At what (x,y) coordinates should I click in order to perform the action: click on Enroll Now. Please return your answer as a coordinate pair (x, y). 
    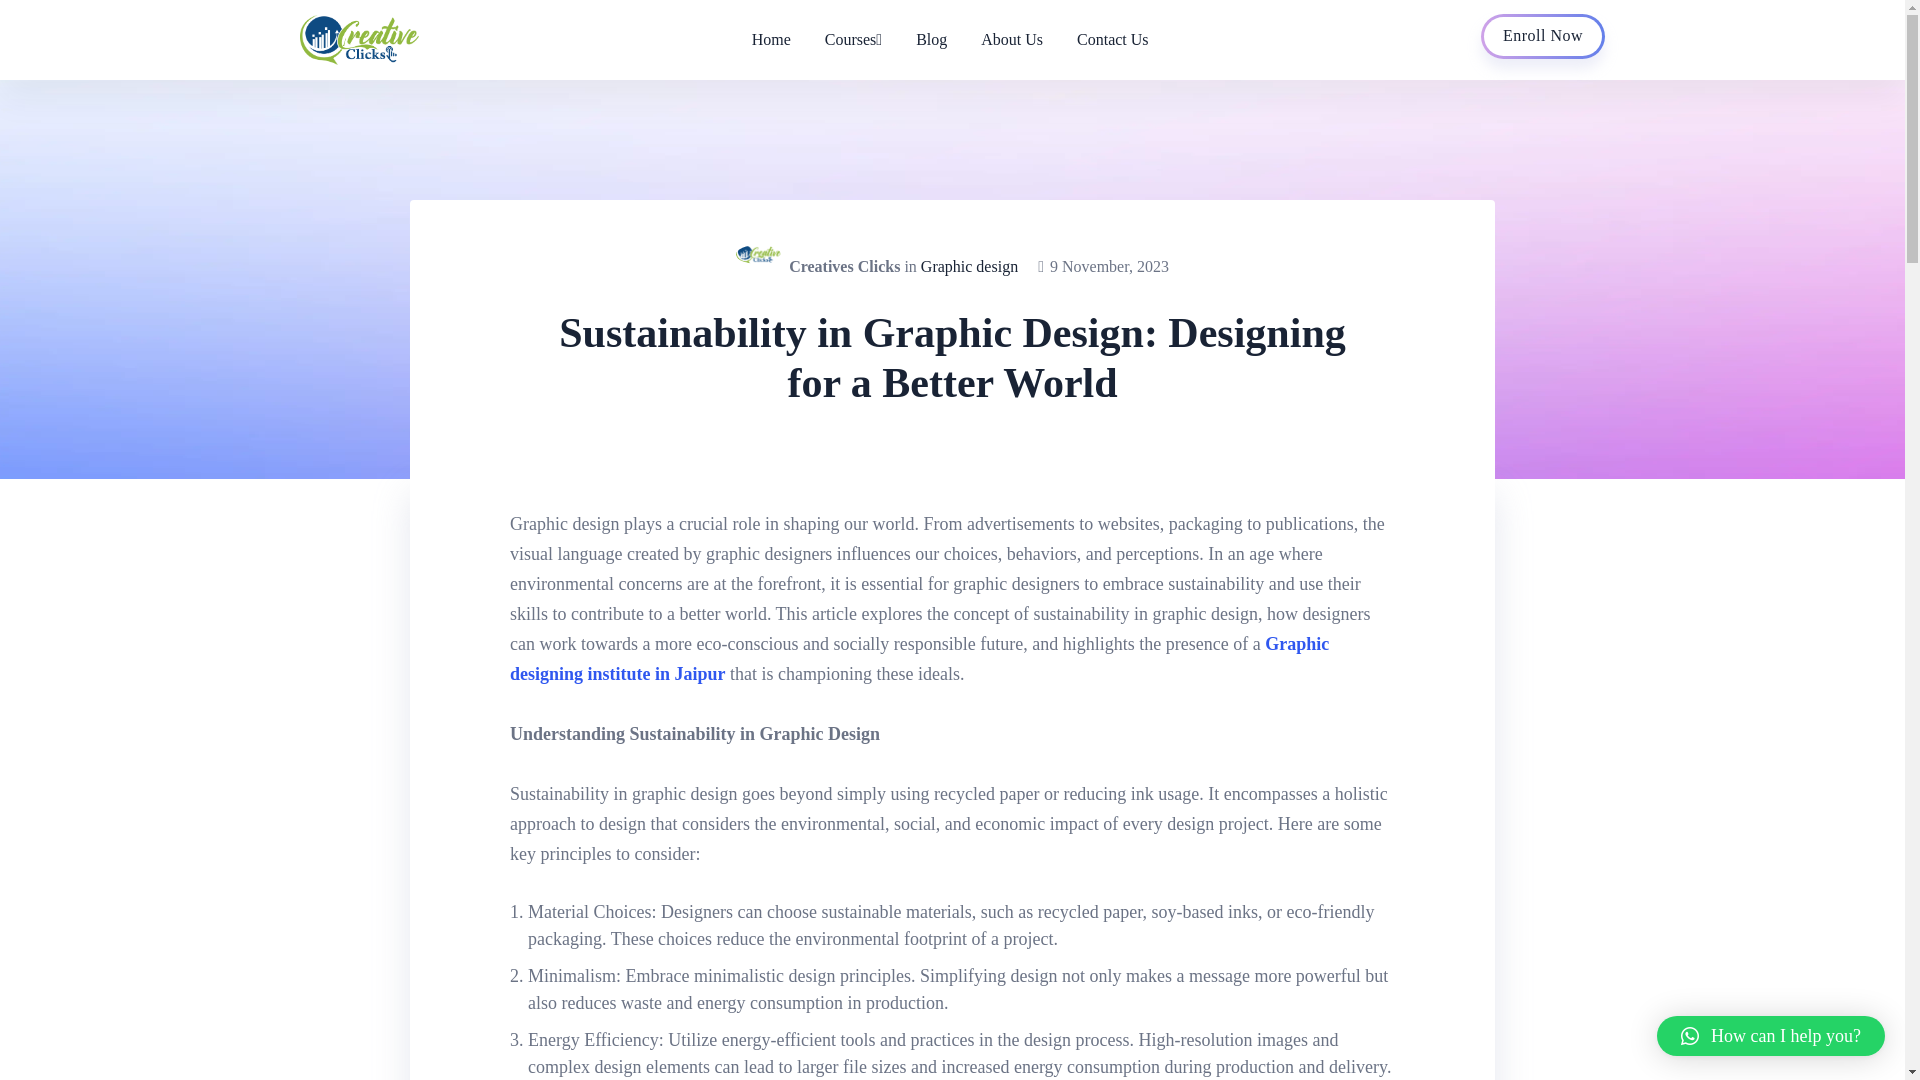
    Looking at the image, I should click on (1542, 36).